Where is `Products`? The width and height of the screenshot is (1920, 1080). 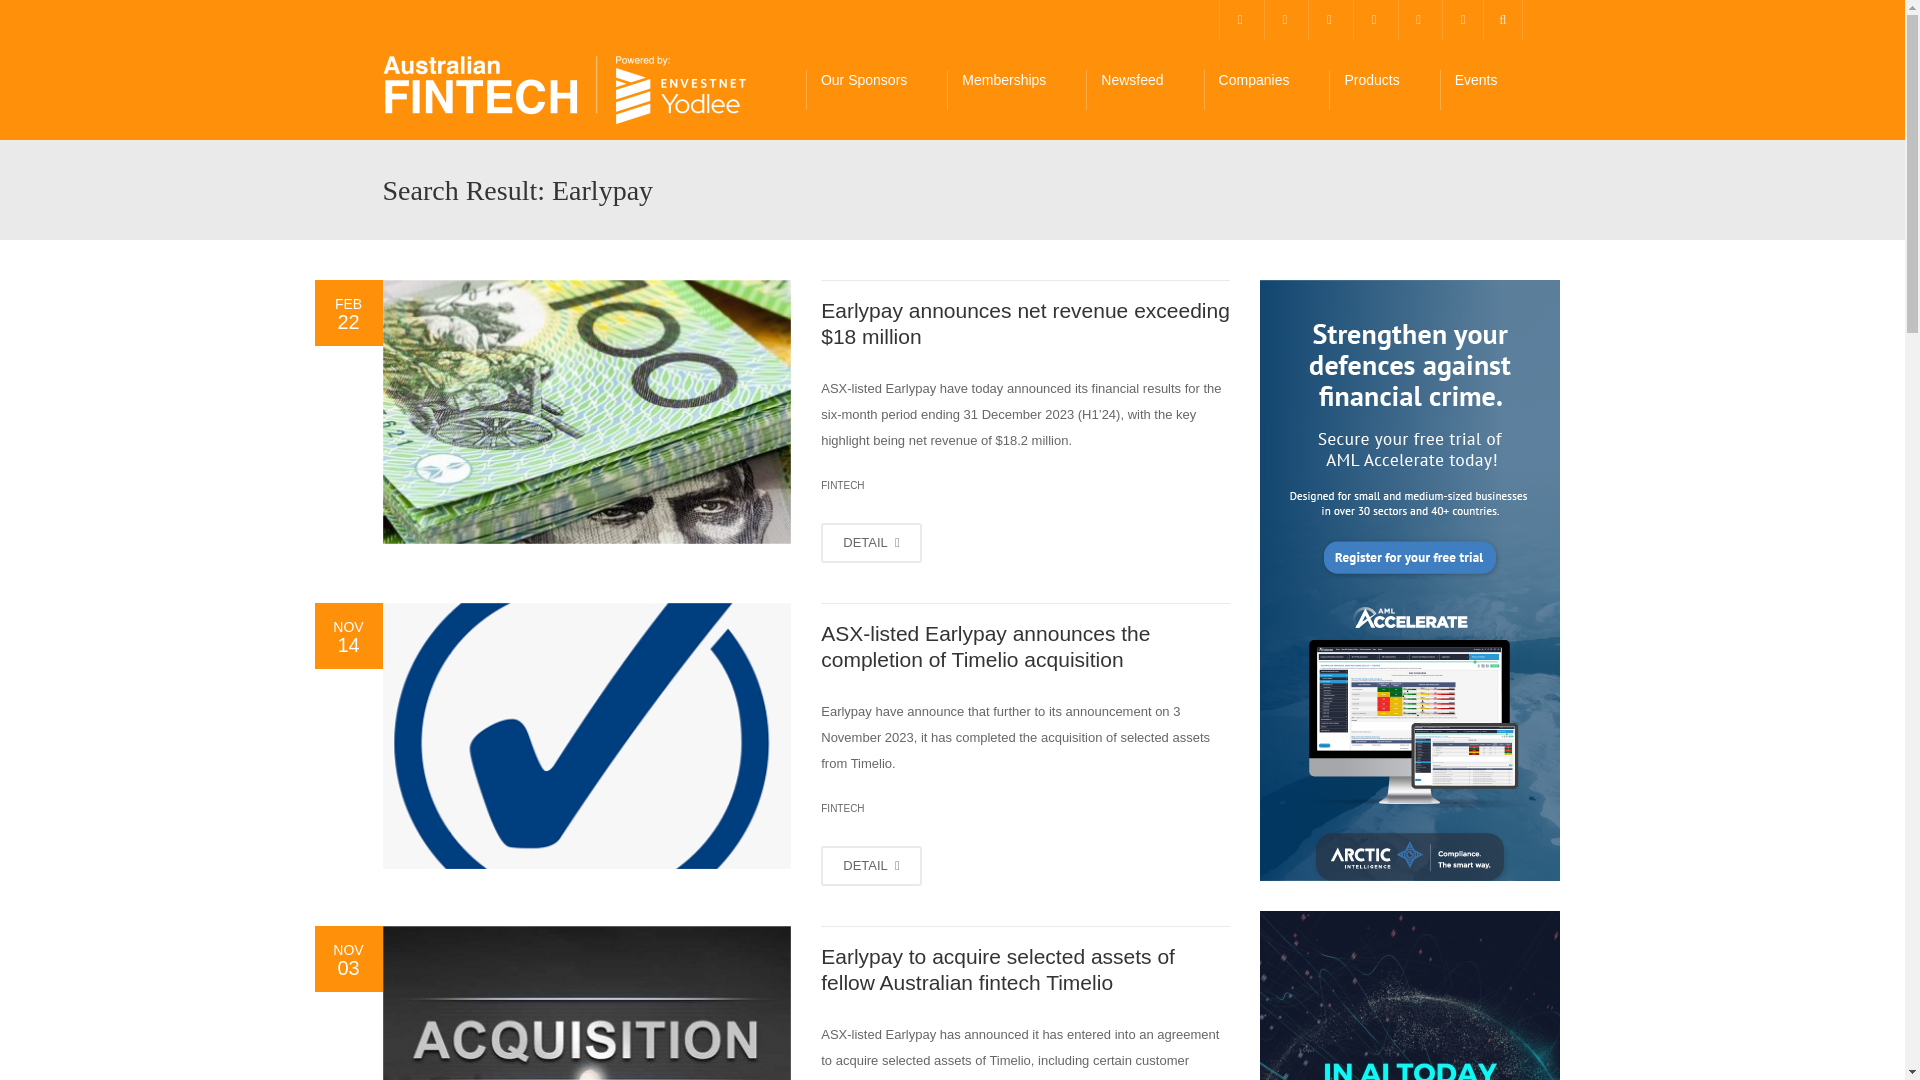 Products is located at coordinates (1383, 90).